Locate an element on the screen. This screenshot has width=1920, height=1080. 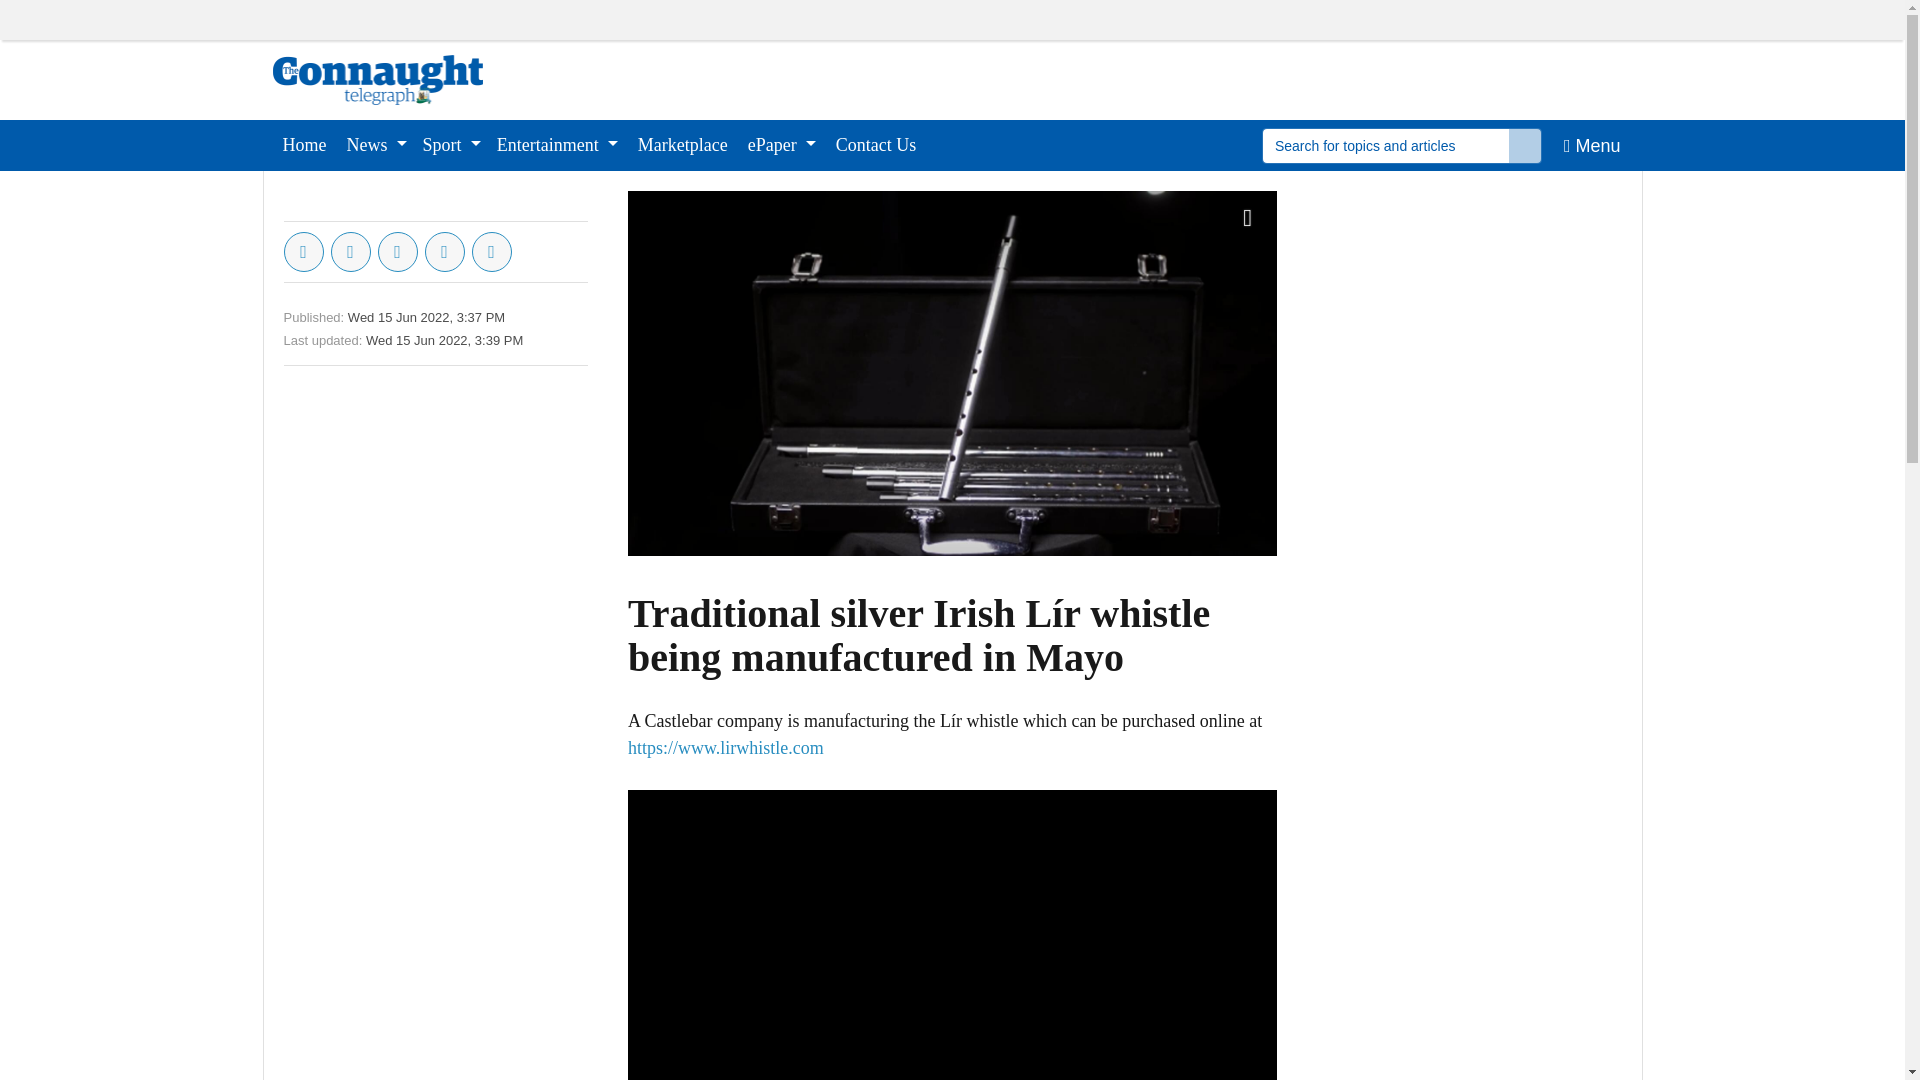
News is located at coordinates (376, 144).